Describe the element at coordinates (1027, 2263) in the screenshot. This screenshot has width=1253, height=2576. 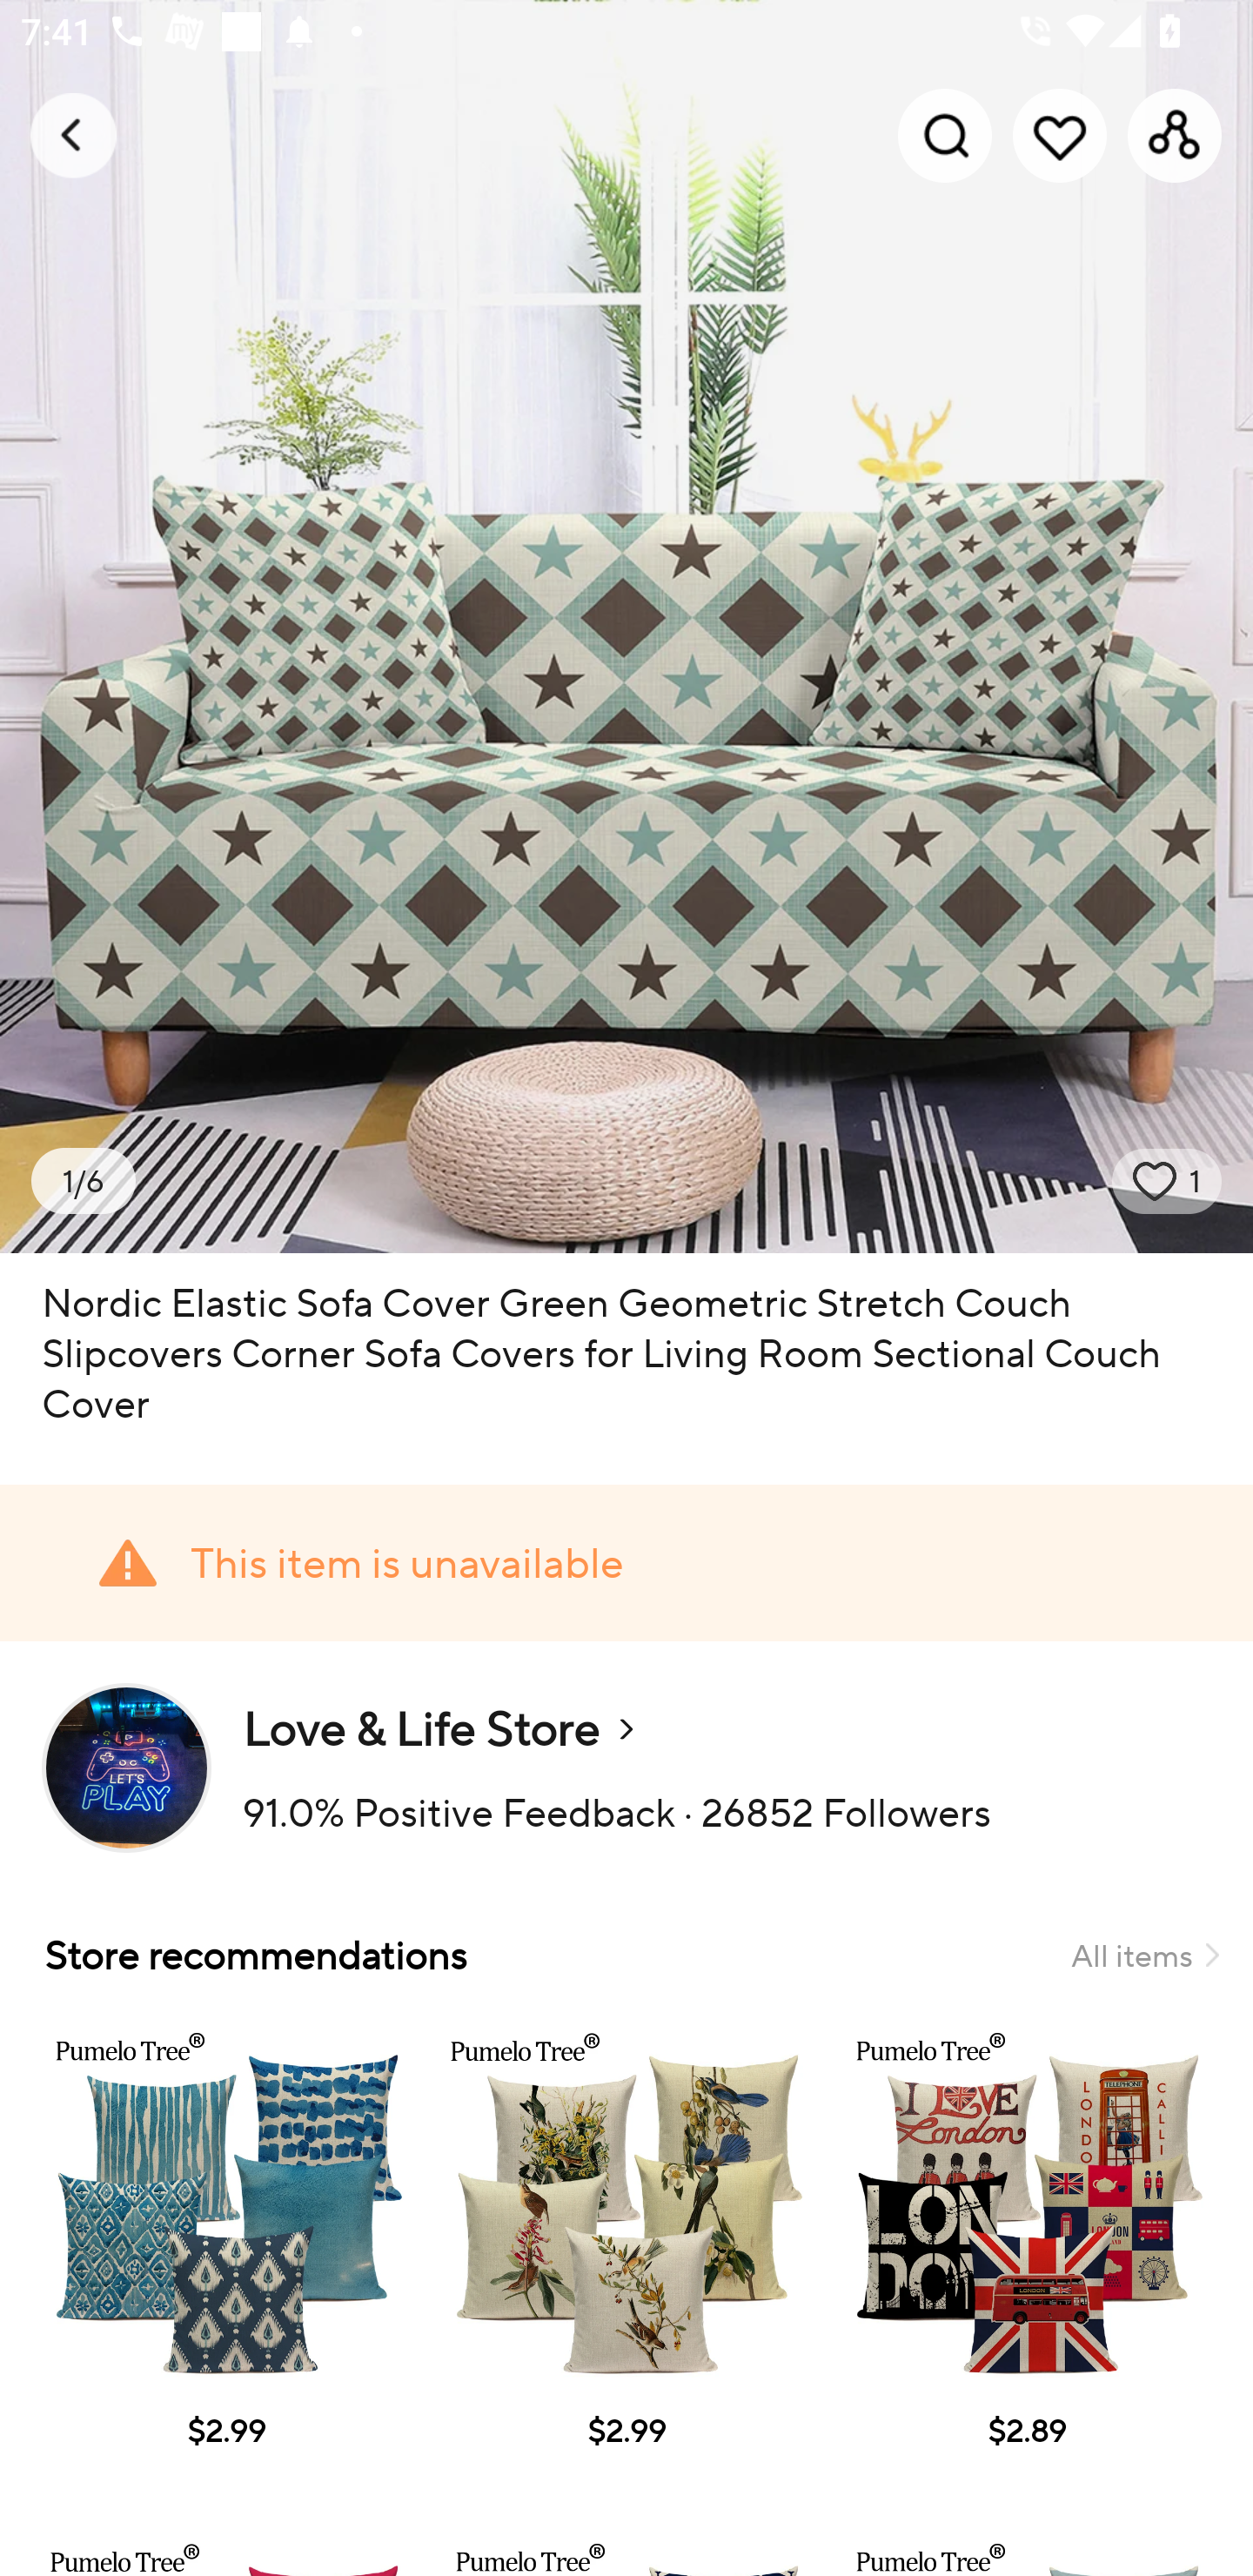
I see `$2.89` at that location.